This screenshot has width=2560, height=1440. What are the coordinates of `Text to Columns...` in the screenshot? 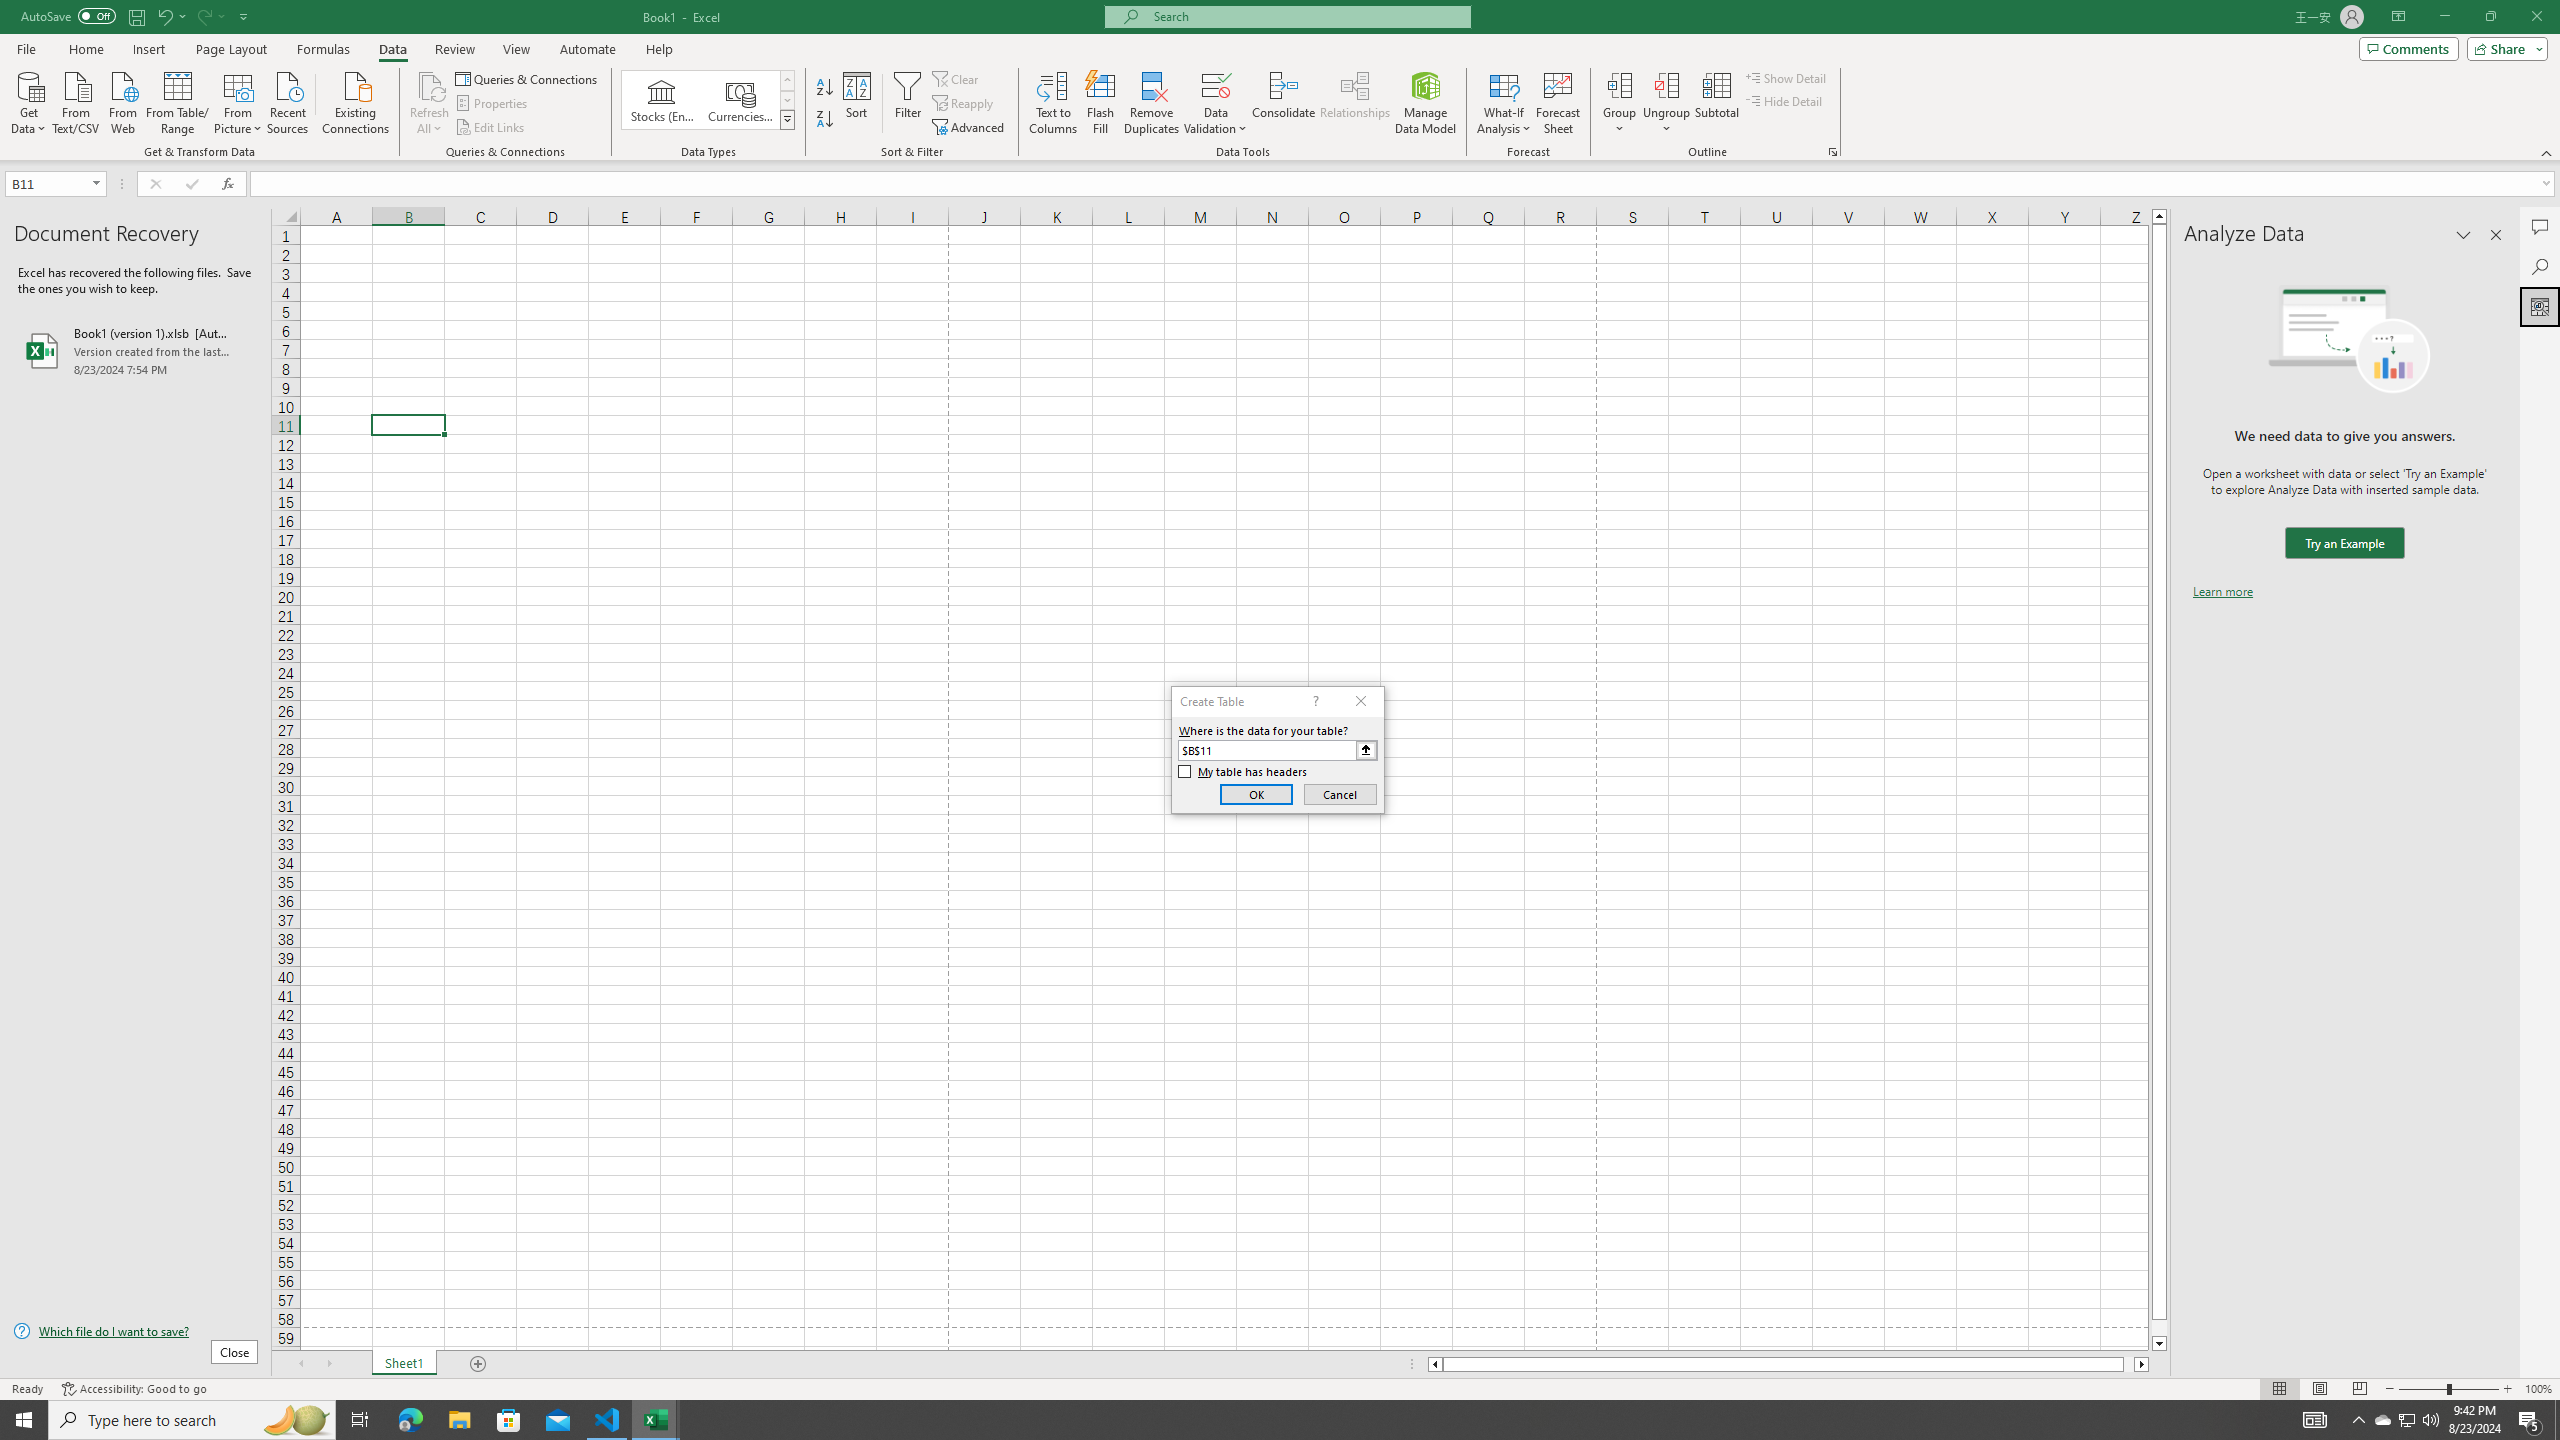 It's located at (1053, 103).